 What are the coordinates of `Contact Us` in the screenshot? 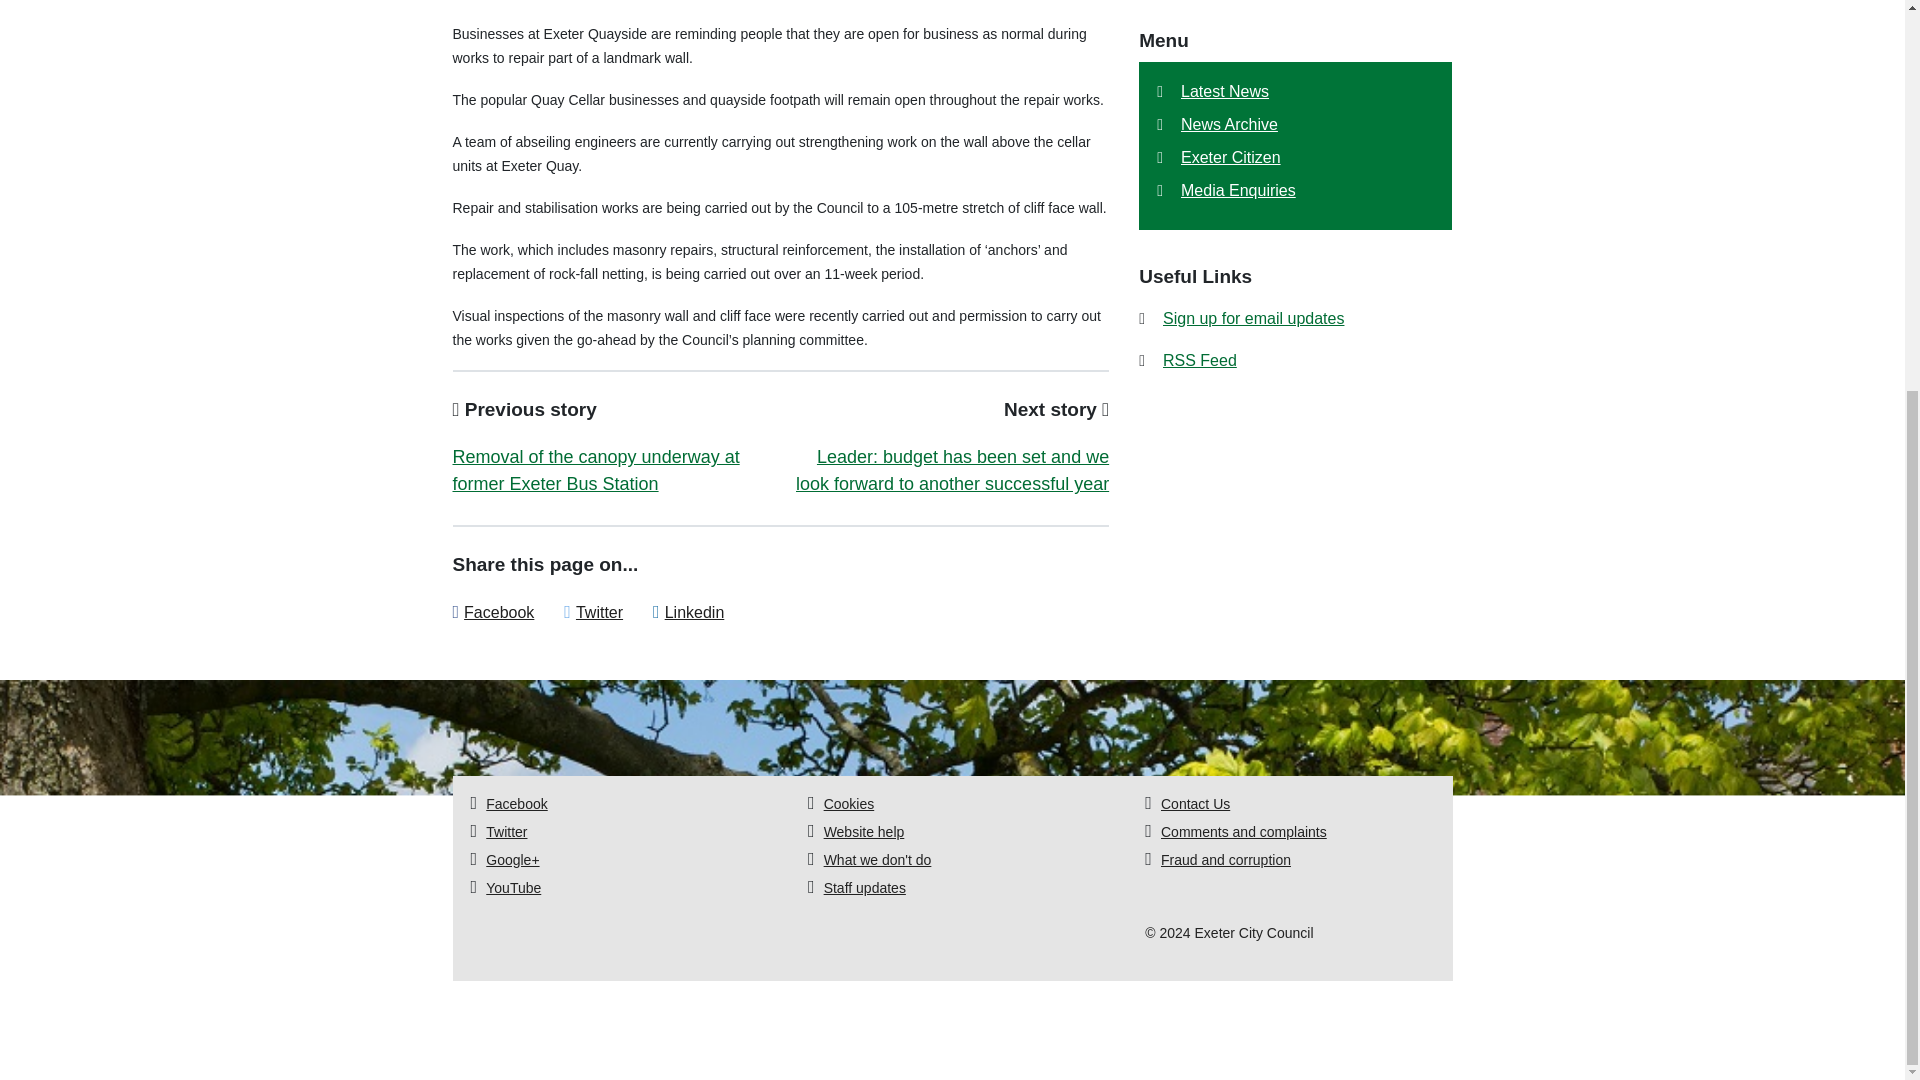 It's located at (1196, 804).